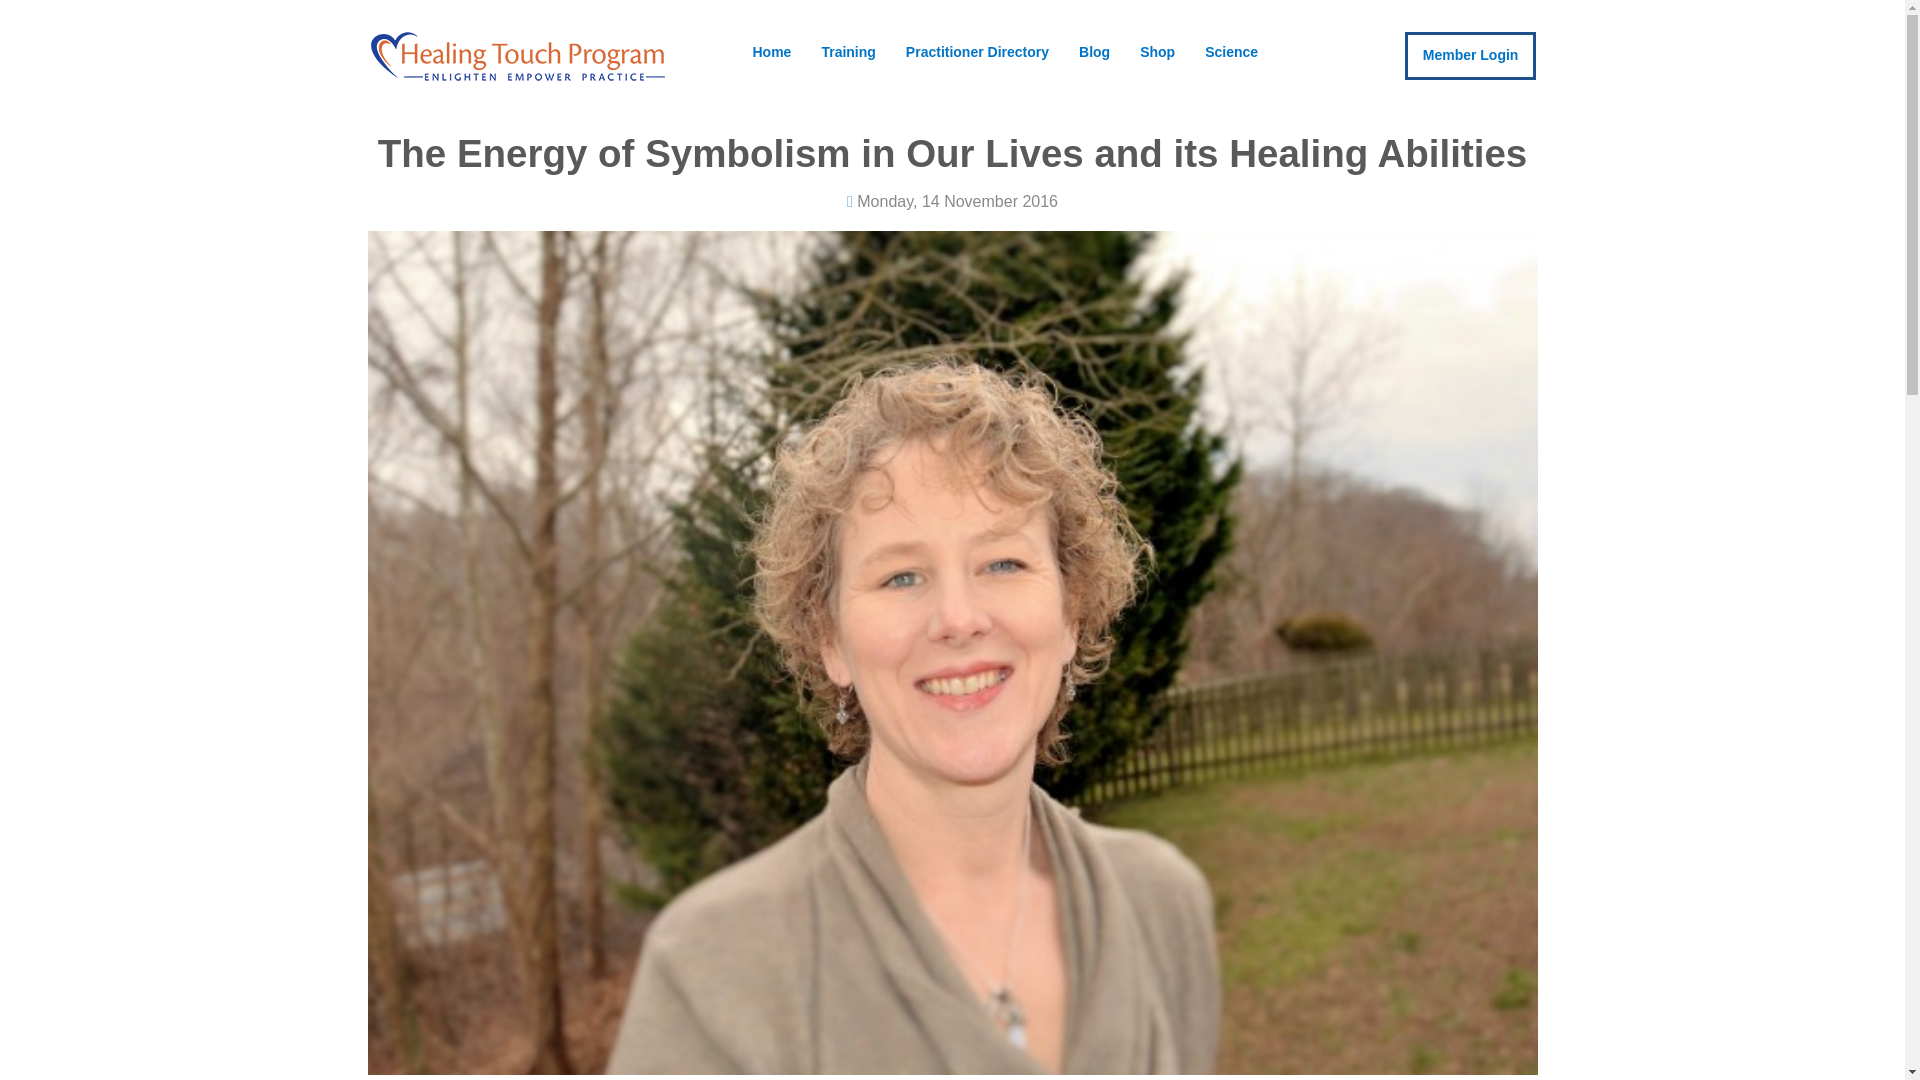  Describe the element at coordinates (848, 53) in the screenshot. I see `Training` at that location.